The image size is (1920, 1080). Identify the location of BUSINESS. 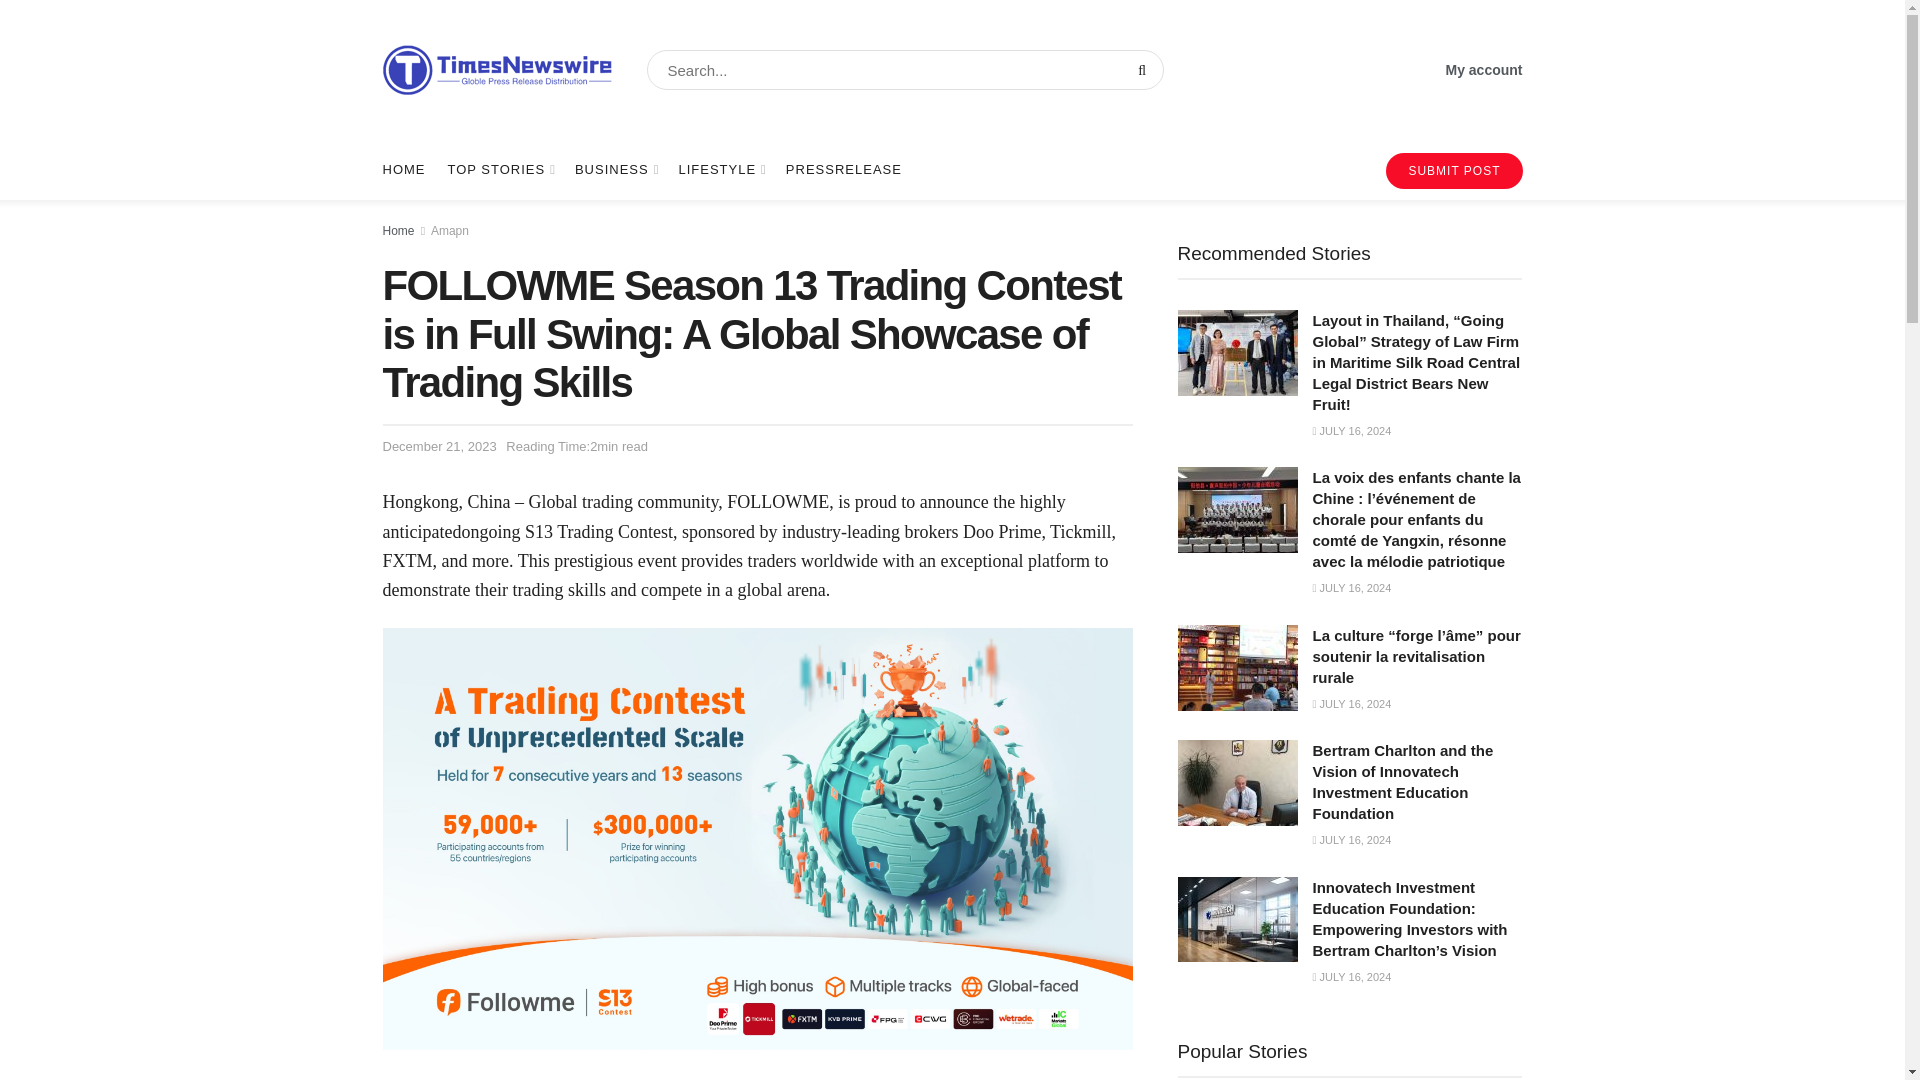
(615, 170).